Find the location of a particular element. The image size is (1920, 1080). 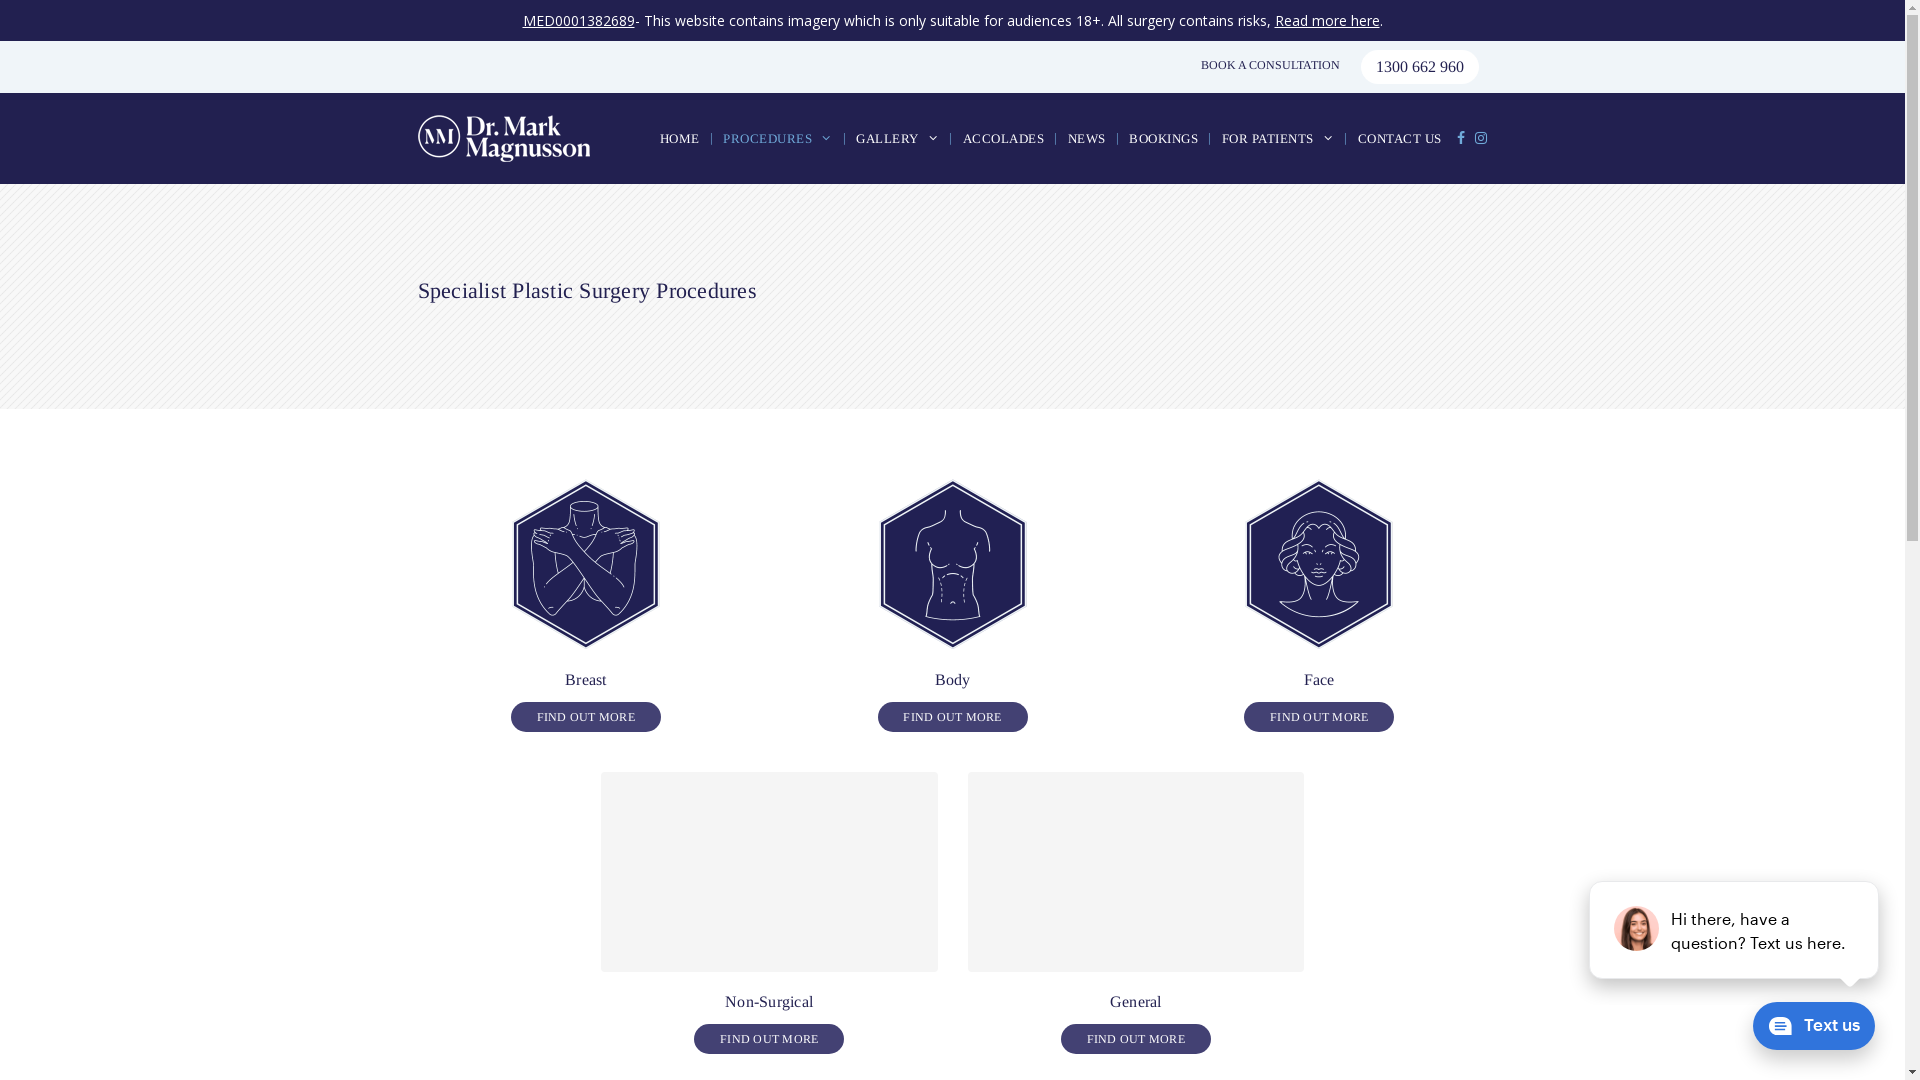

NEWS is located at coordinates (1085, 138).